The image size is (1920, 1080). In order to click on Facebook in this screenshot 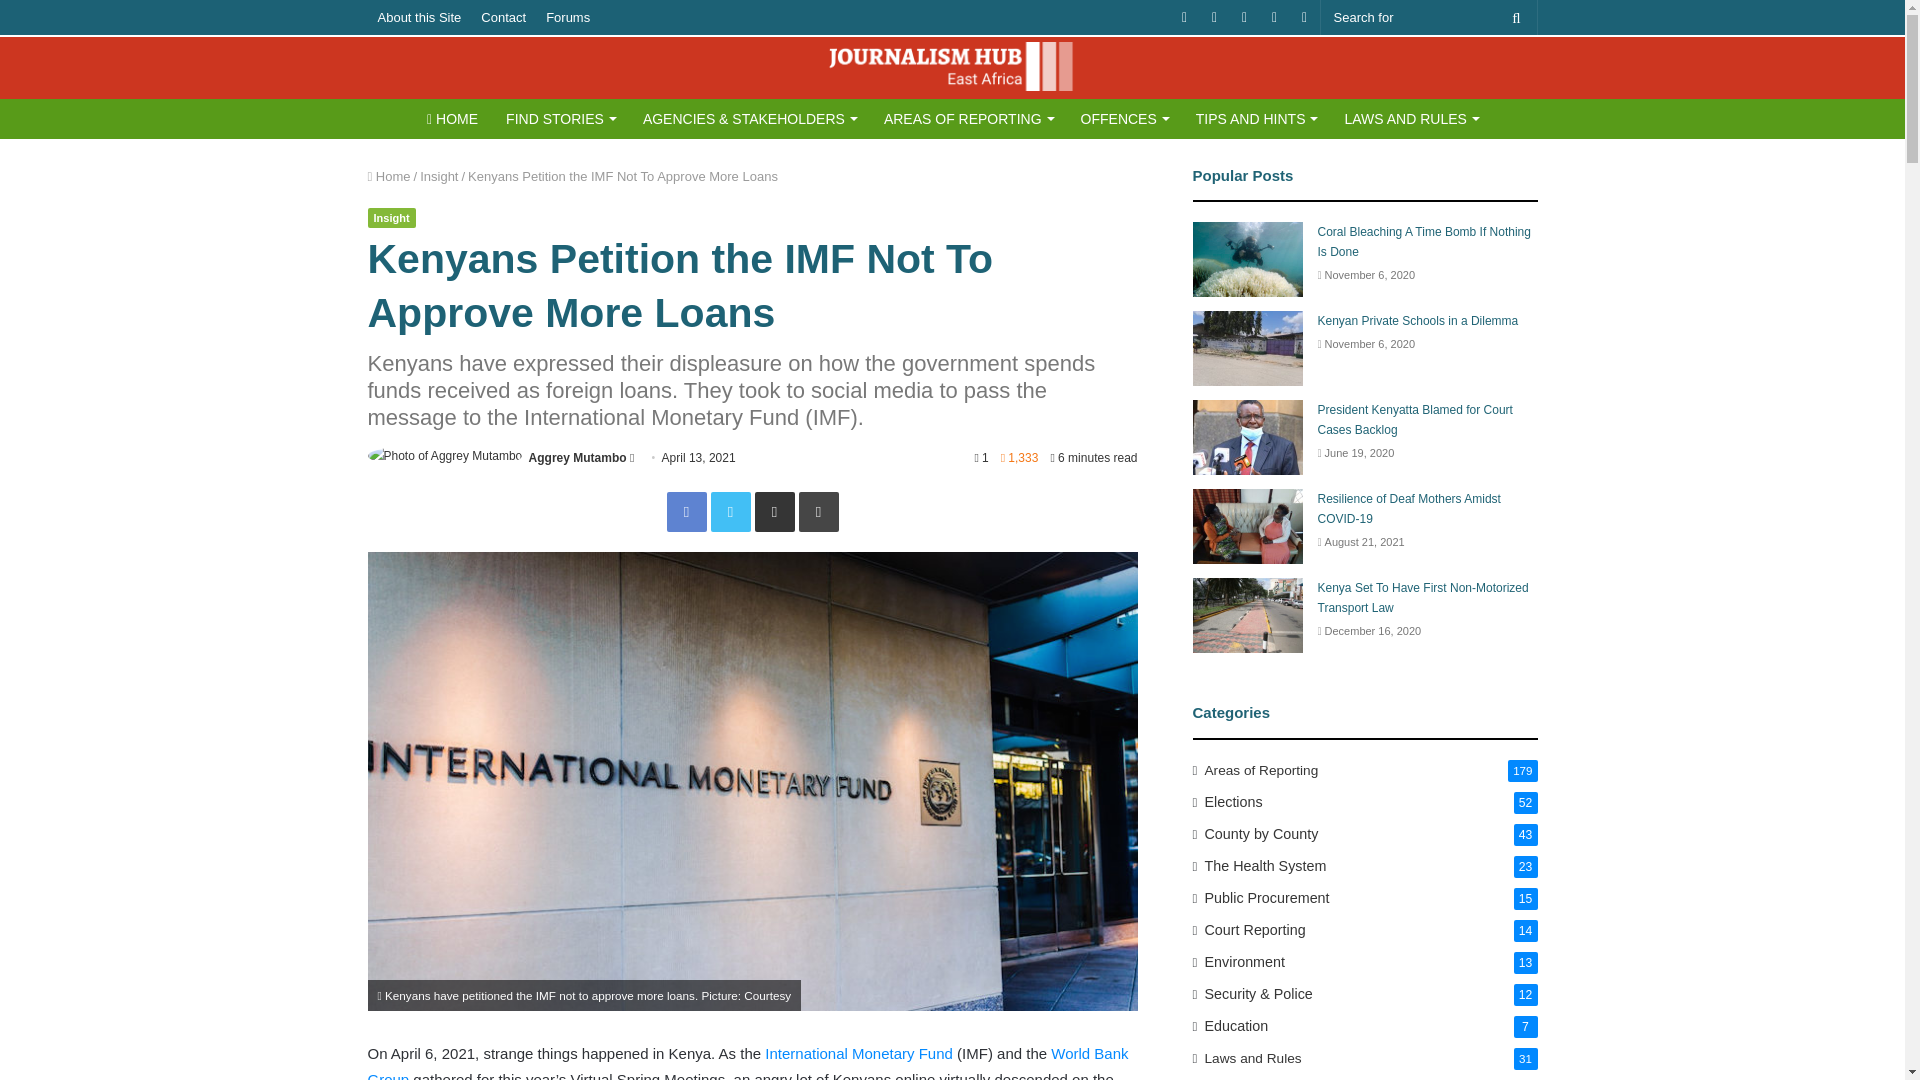, I will do `click(686, 512)`.